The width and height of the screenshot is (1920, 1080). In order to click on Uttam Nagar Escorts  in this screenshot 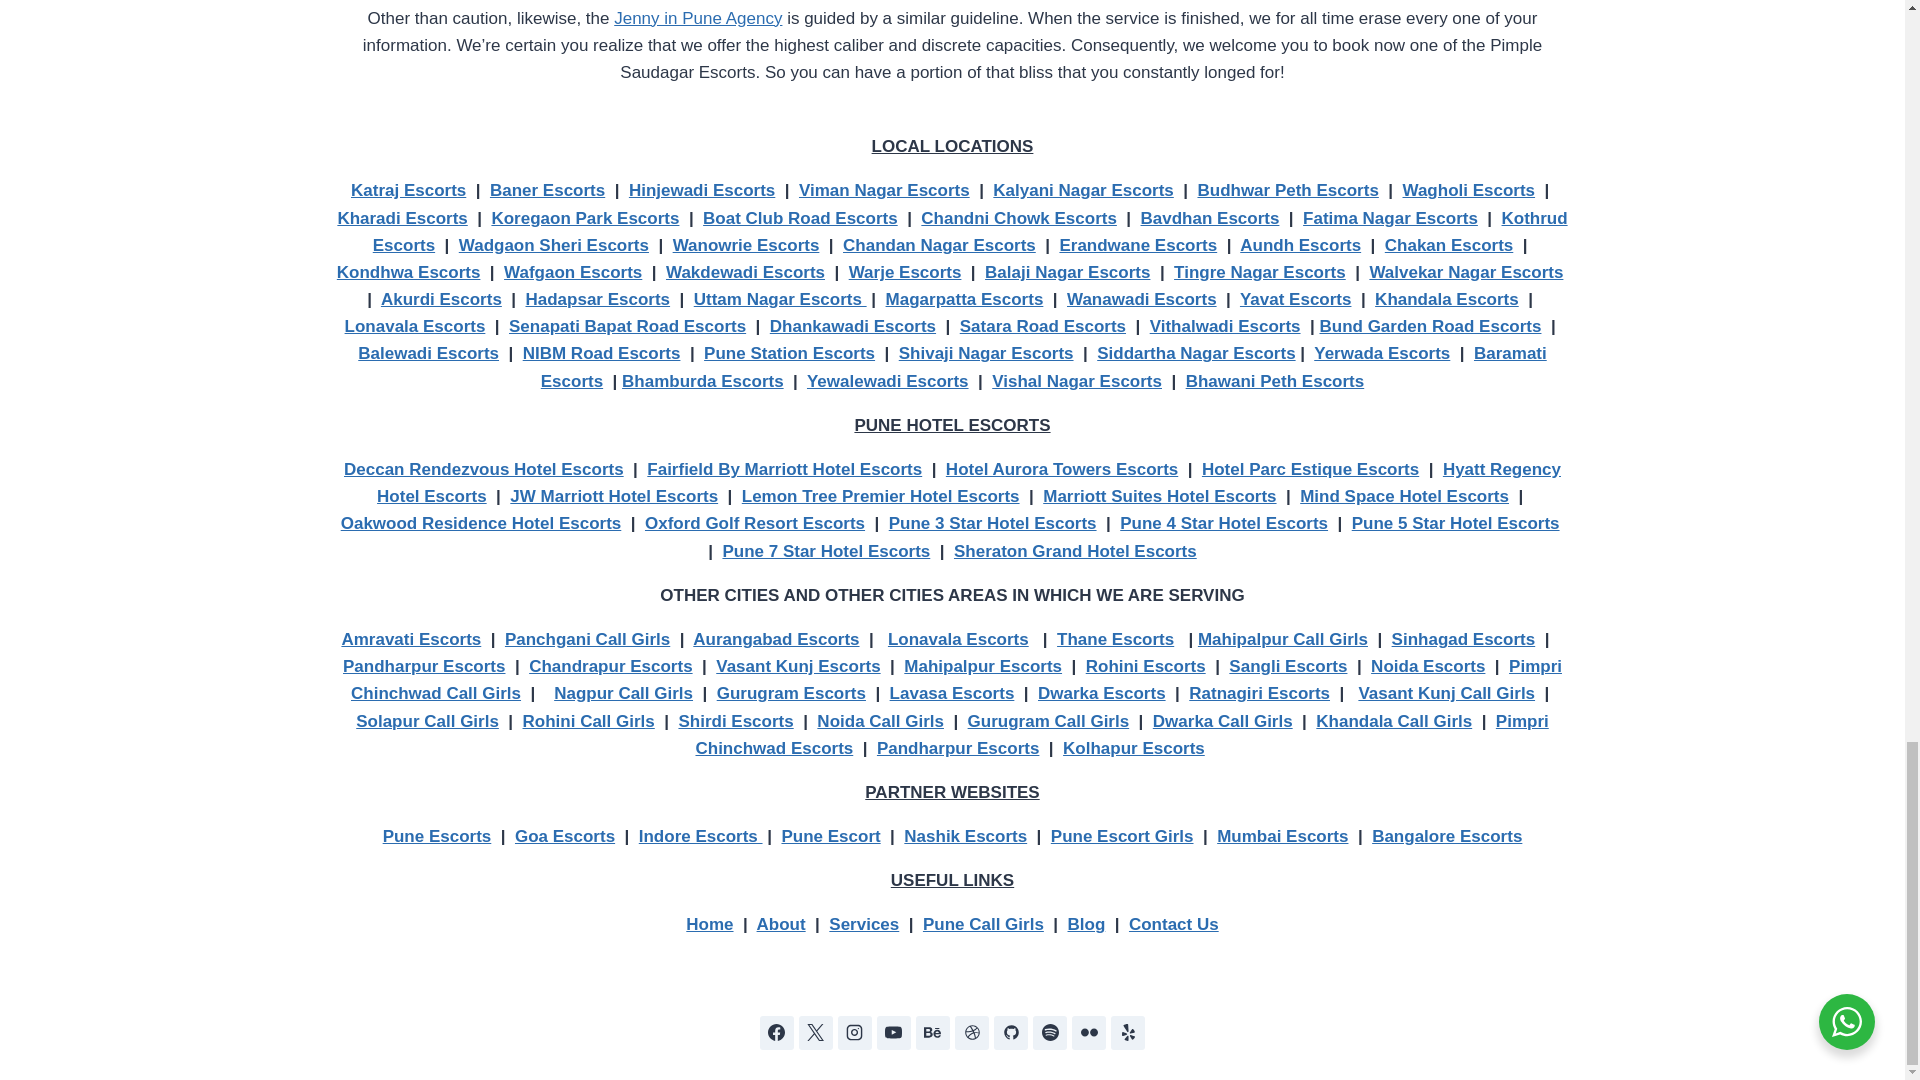, I will do `click(780, 299)`.